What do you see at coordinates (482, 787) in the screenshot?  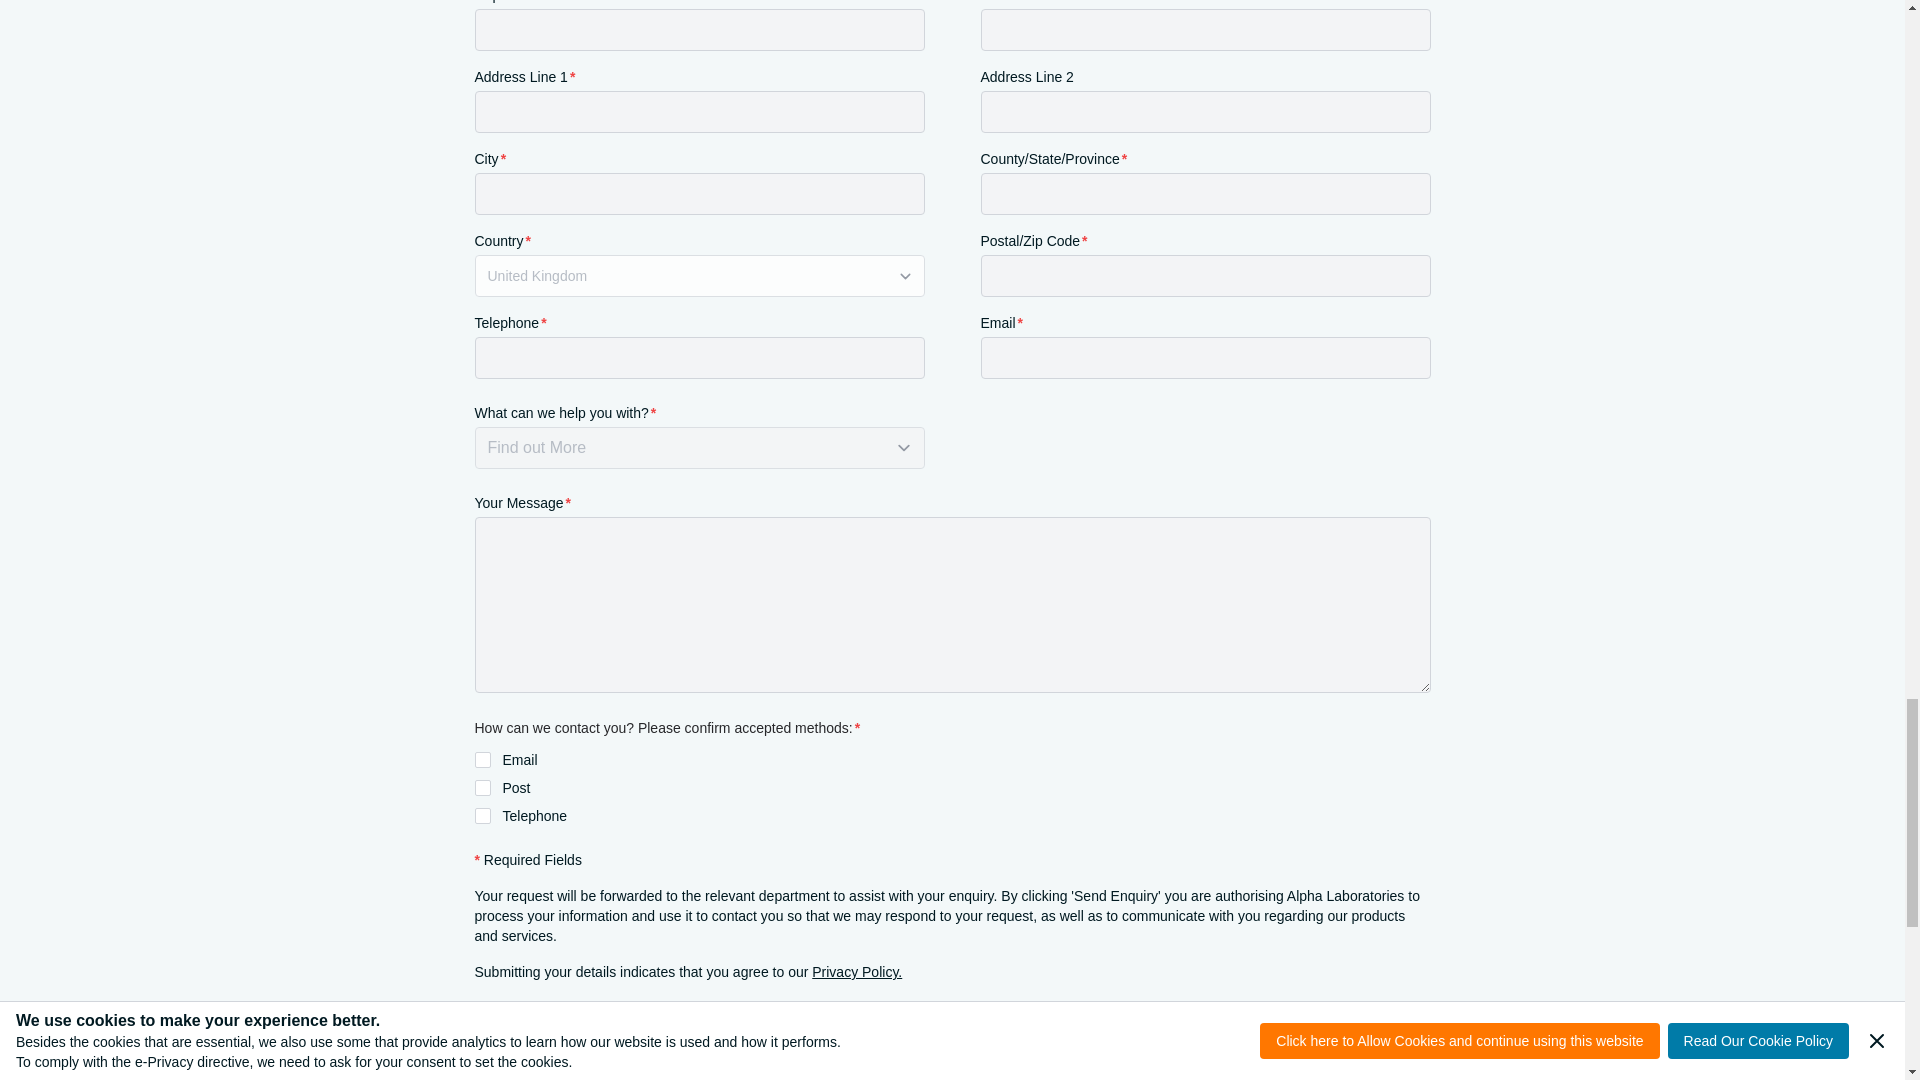 I see `Yes` at bounding box center [482, 787].